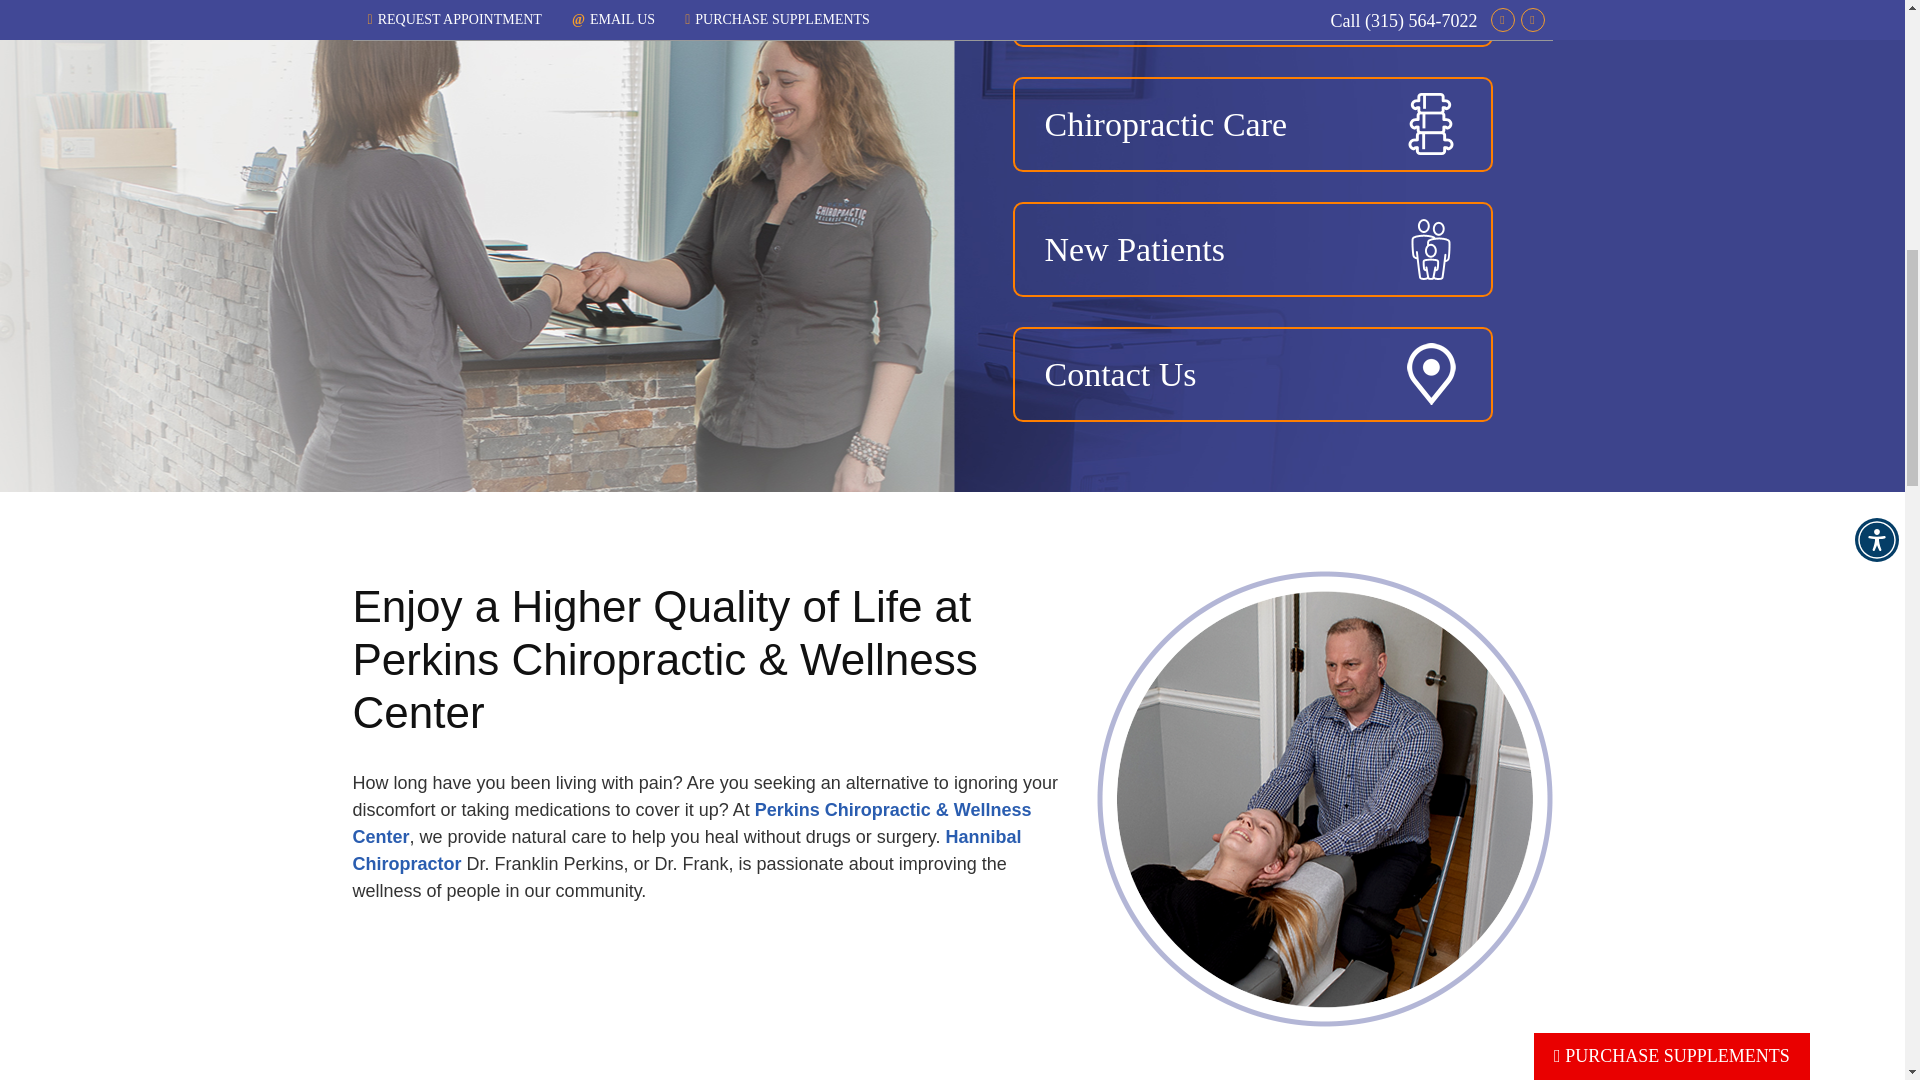 The width and height of the screenshot is (1920, 1080). What do you see at coordinates (686, 850) in the screenshot?
I see `Hannibal Chiropractor` at bounding box center [686, 850].